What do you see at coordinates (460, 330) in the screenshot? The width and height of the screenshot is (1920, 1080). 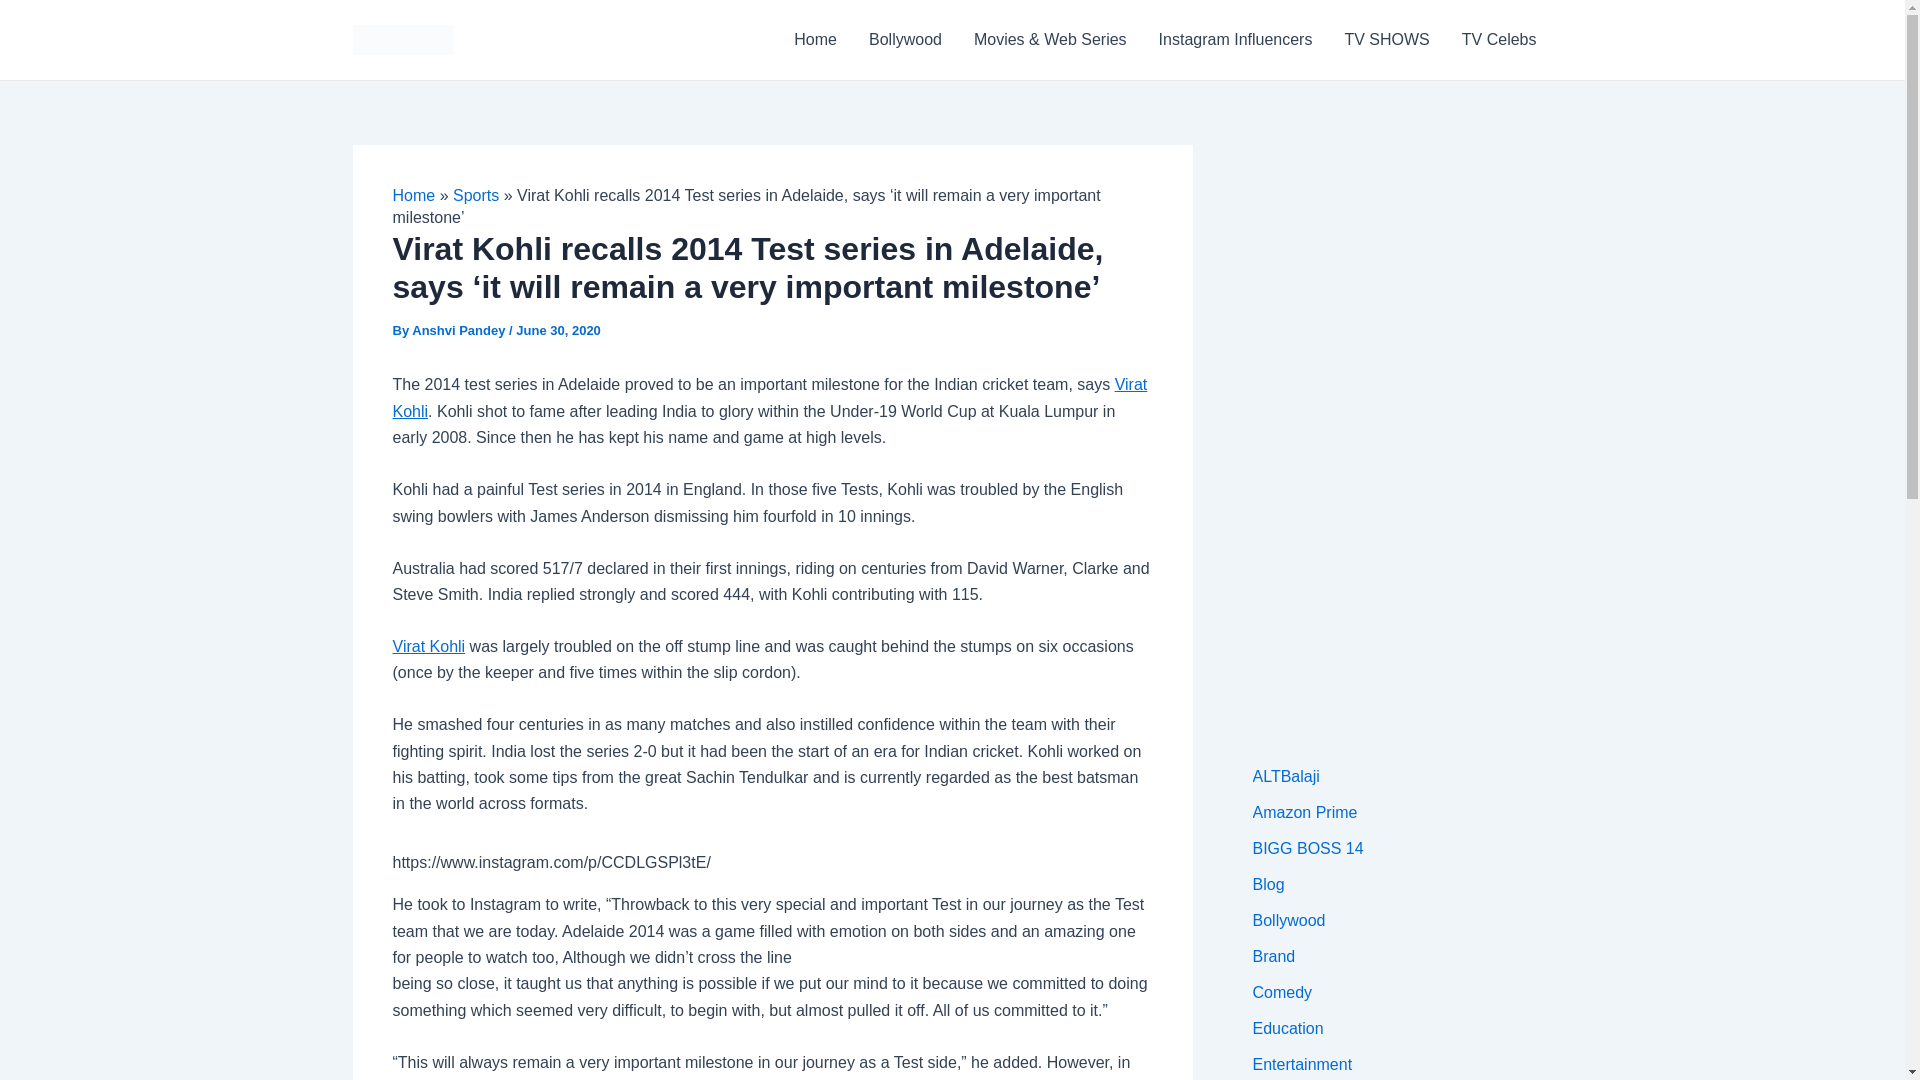 I see `View all posts by Anshvi Pandey` at bounding box center [460, 330].